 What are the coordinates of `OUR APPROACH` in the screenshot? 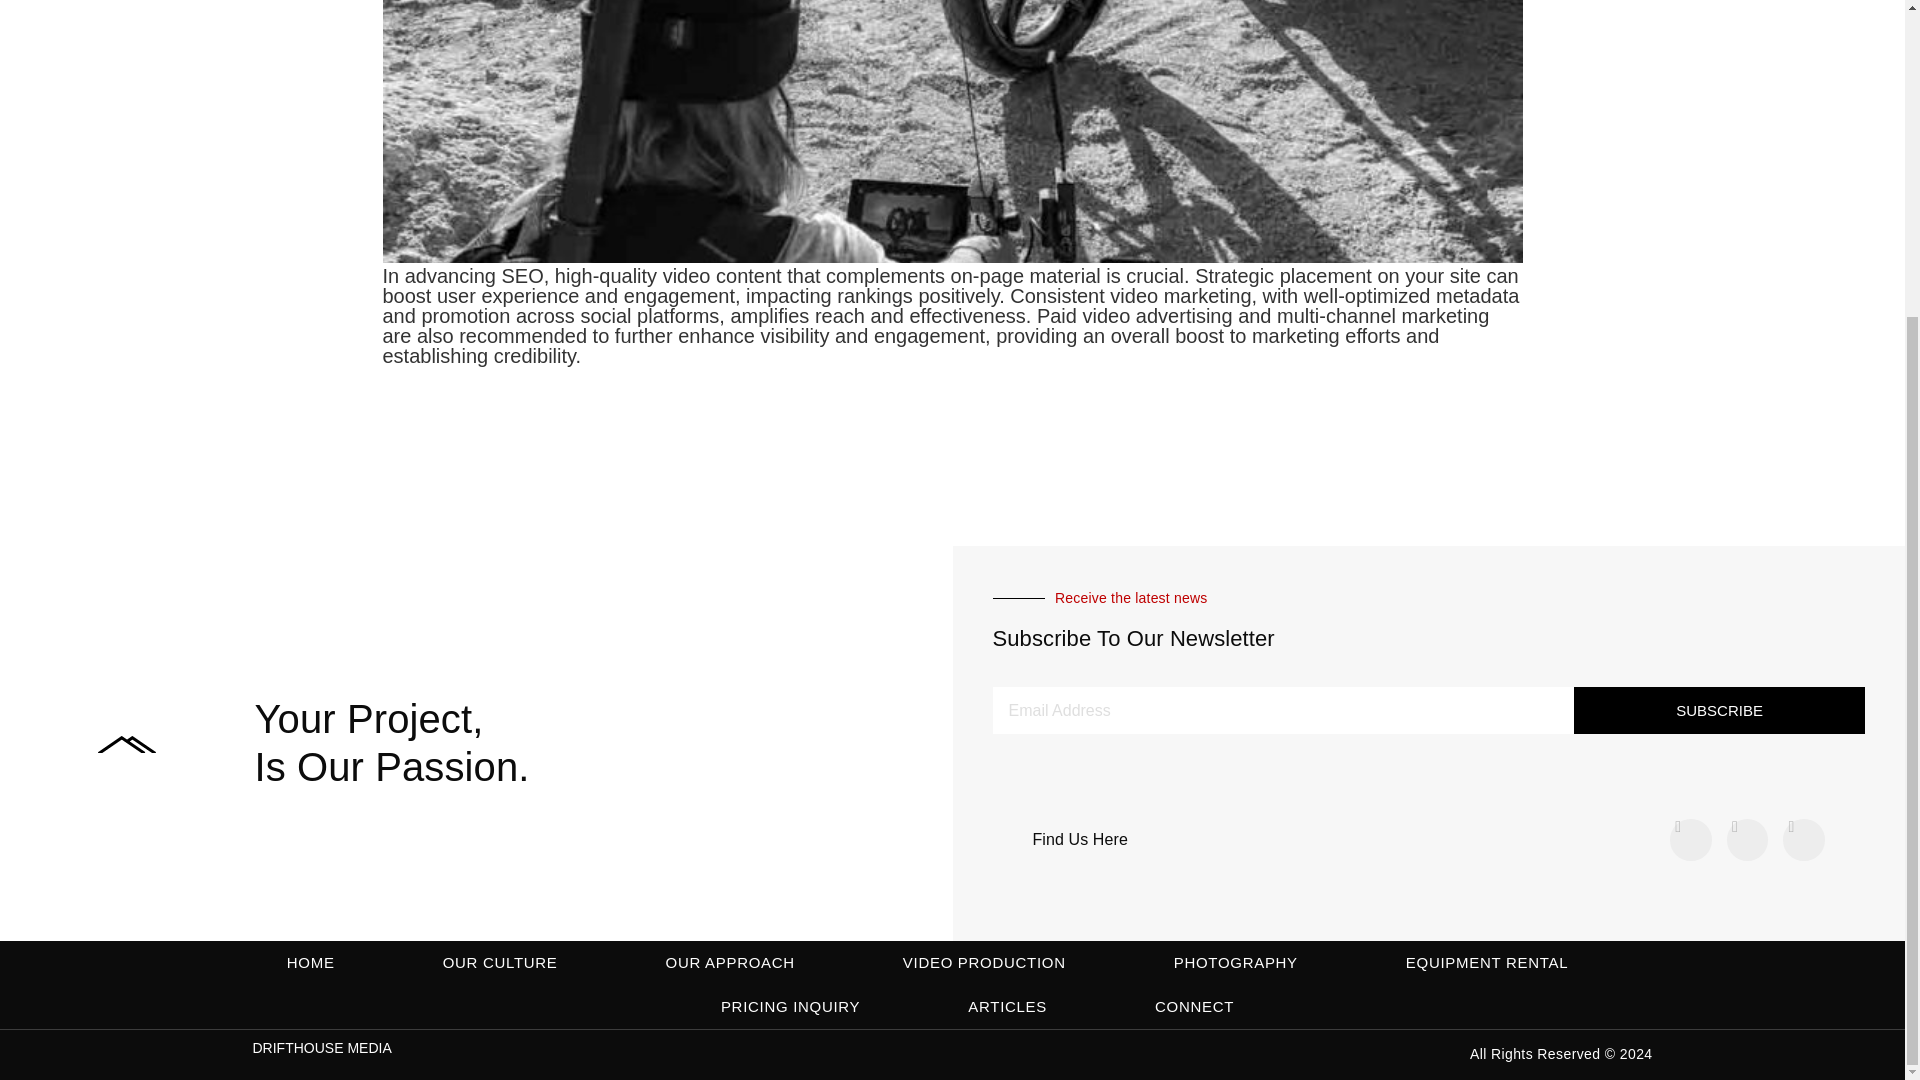 It's located at (730, 962).